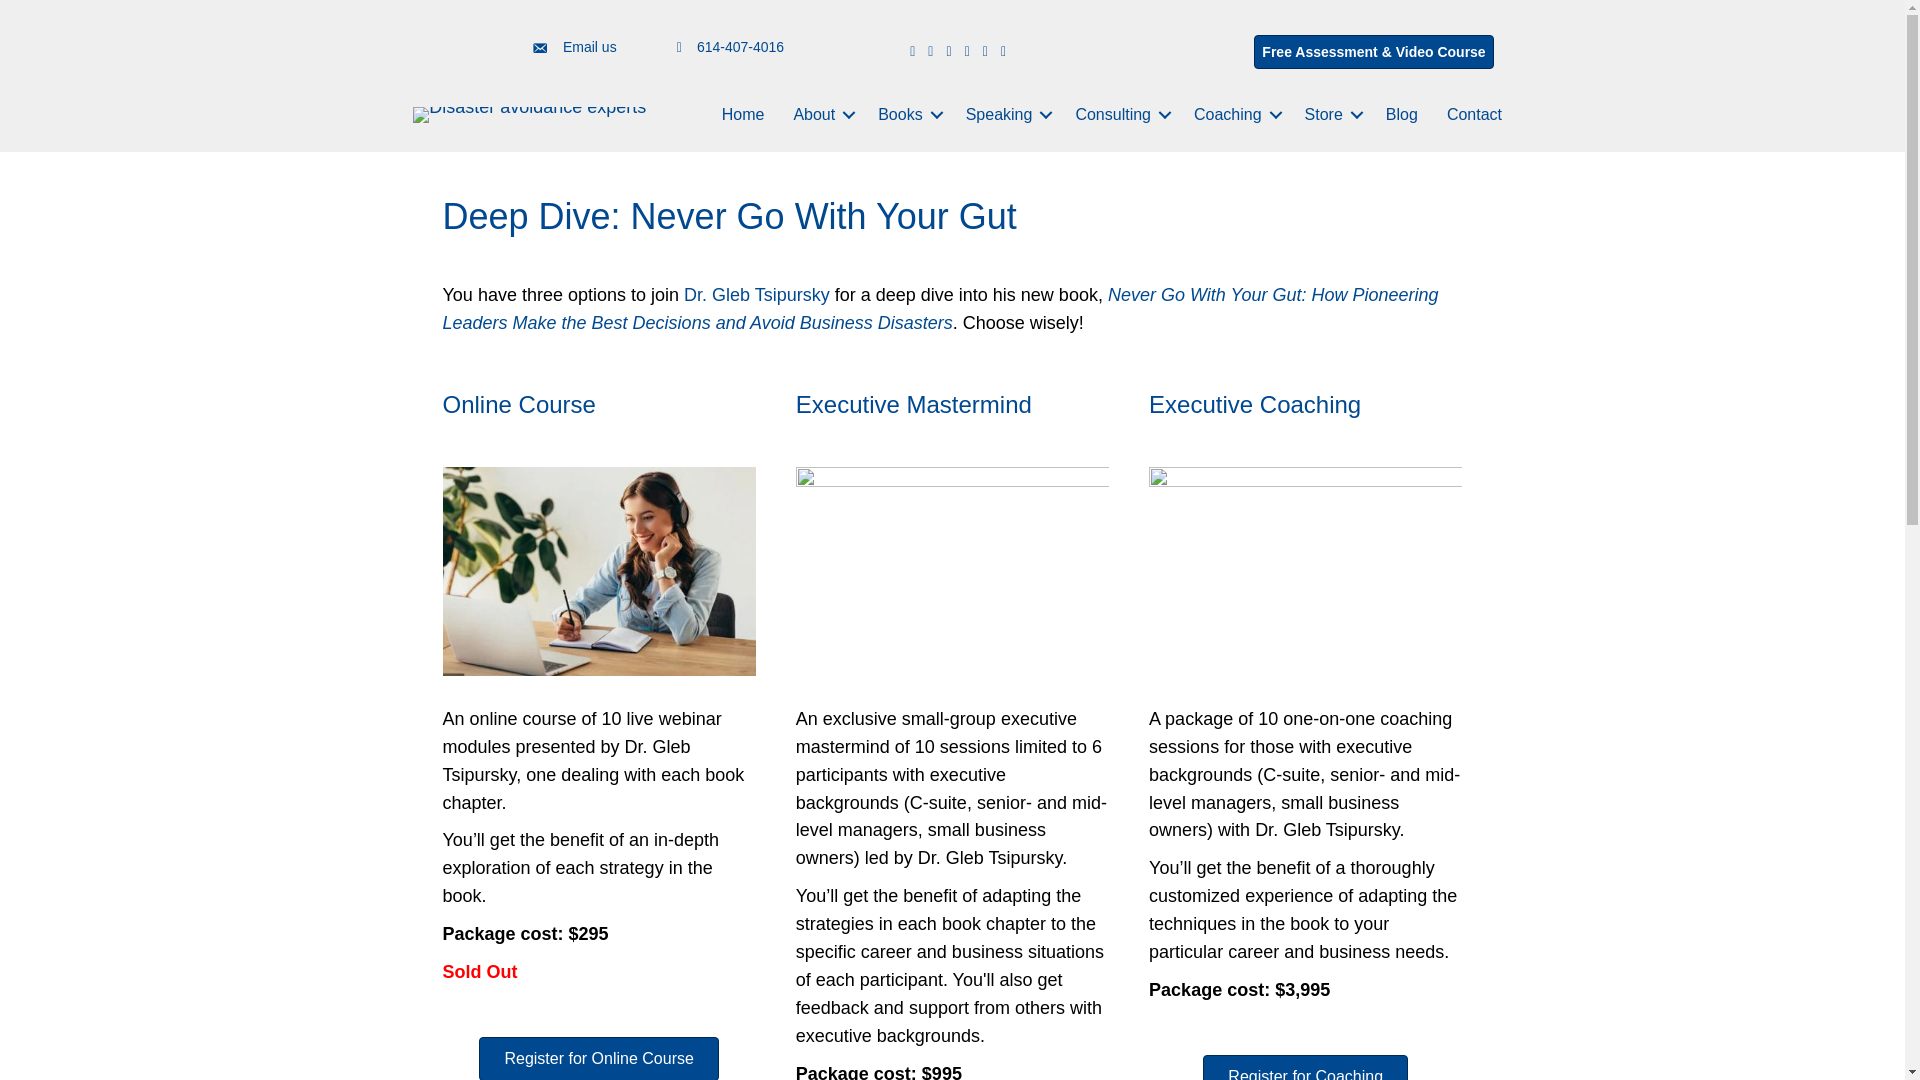 Image resolution: width=1920 pixels, height=1080 pixels. What do you see at coordinates (1006, 114) in the screenshot?
I see `Speaking` at bounding box center [1006, 114].